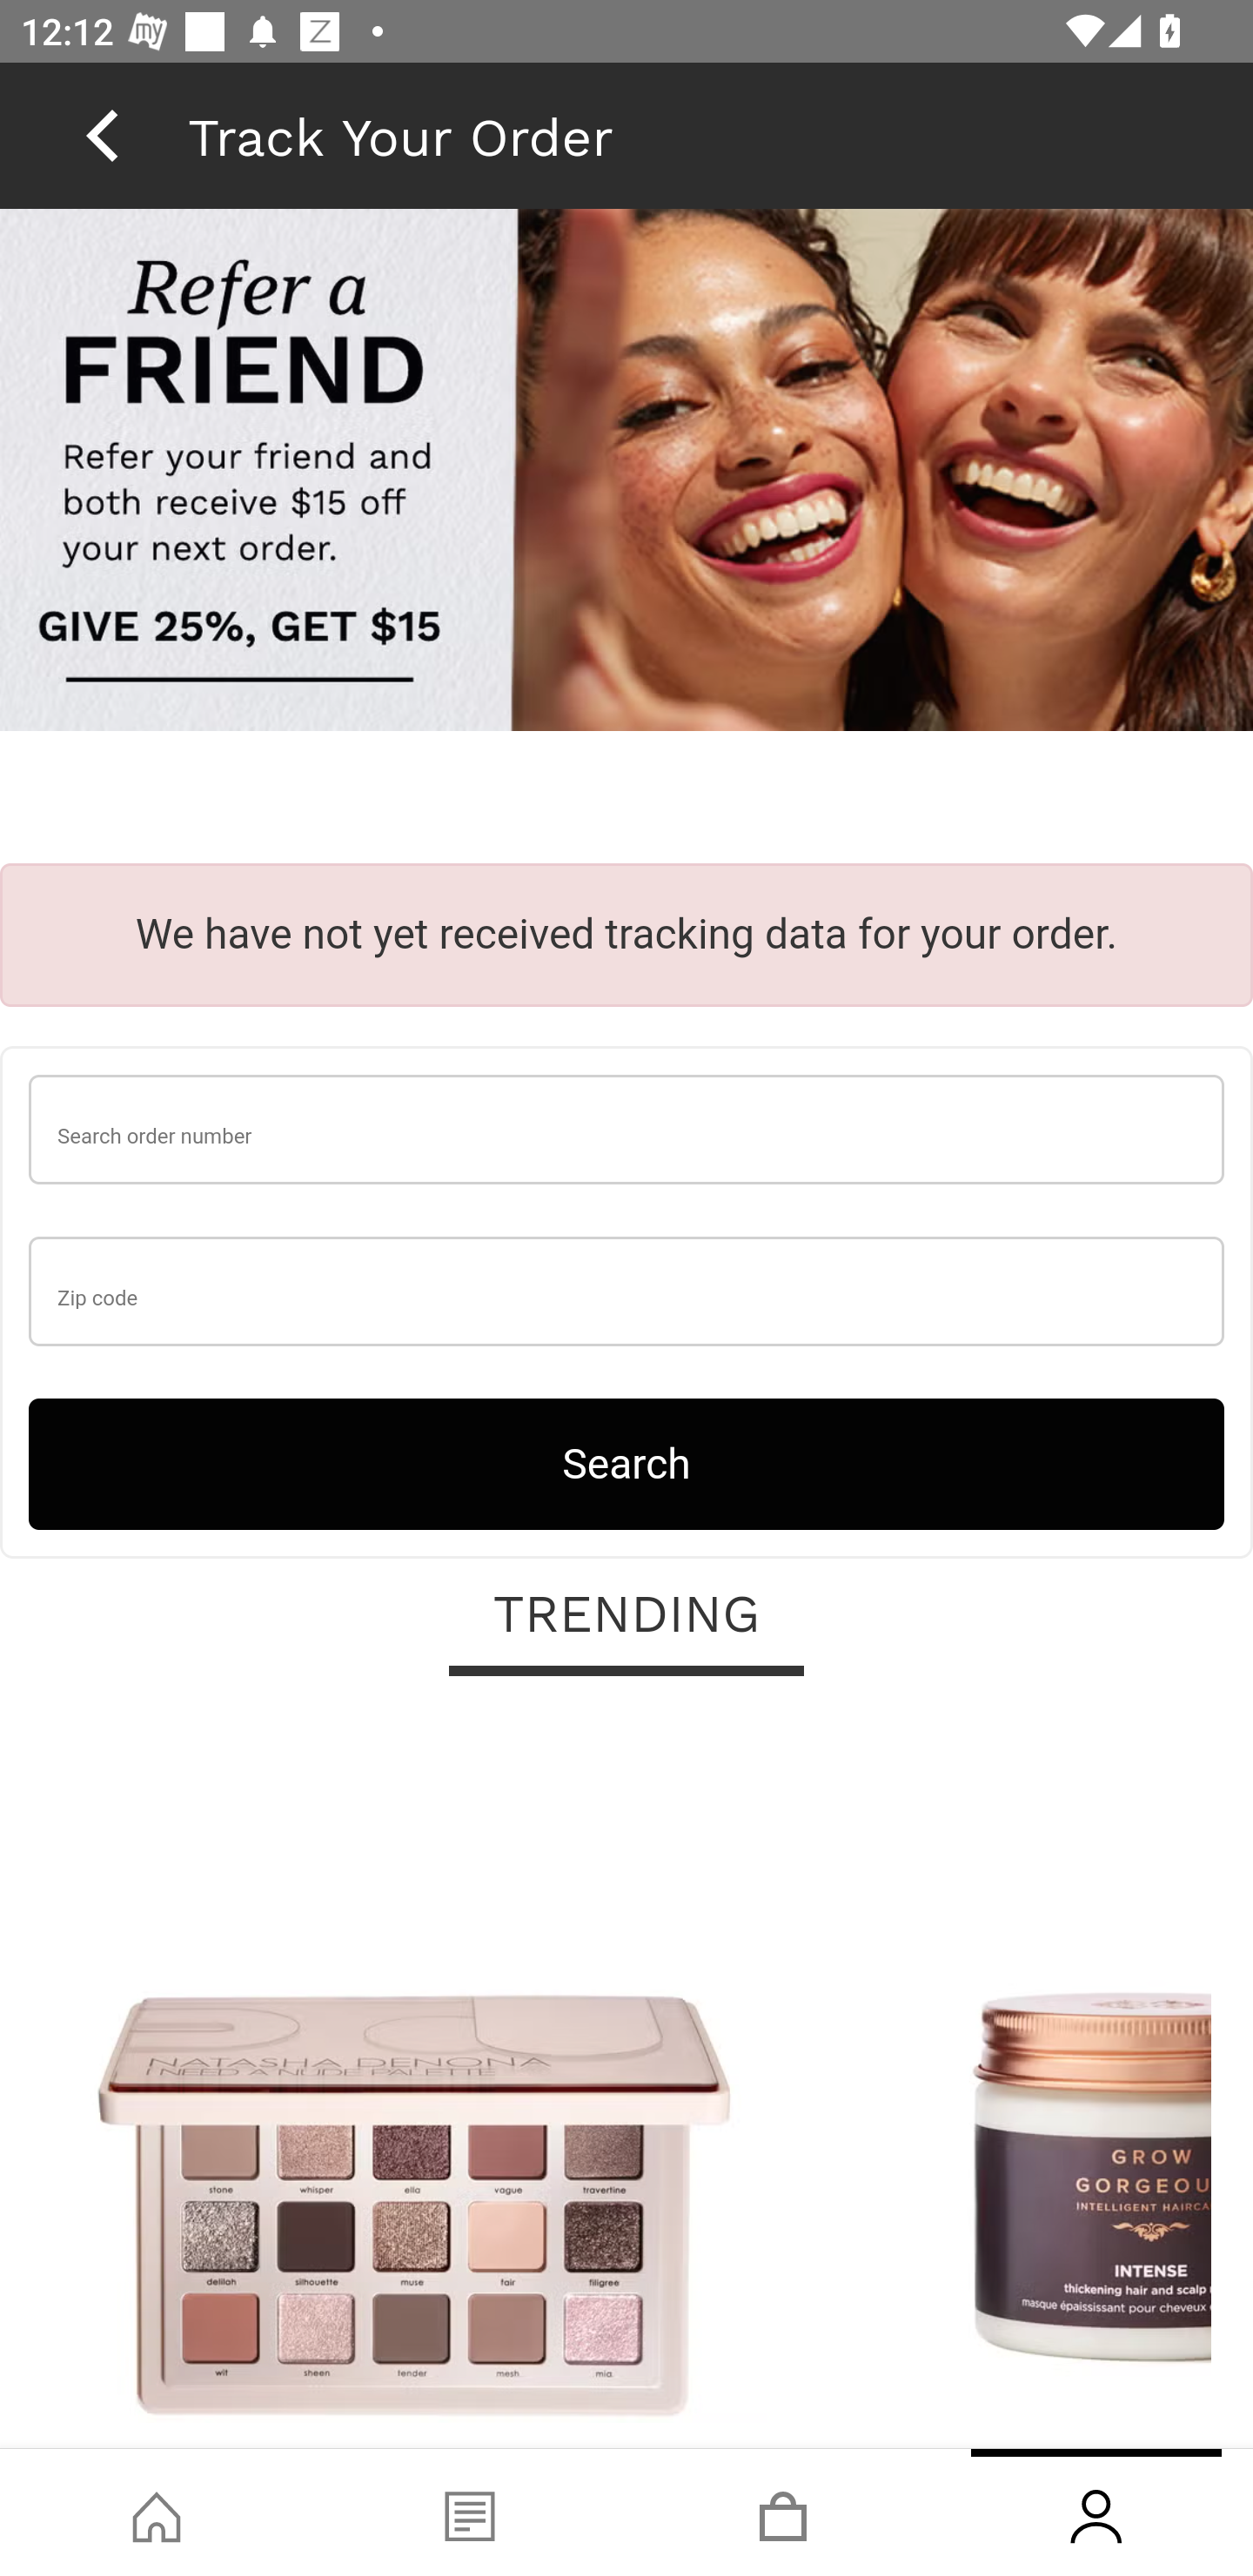 The image size is (1253, 2576). I want to click on TRENDING, so click(626, 1615).